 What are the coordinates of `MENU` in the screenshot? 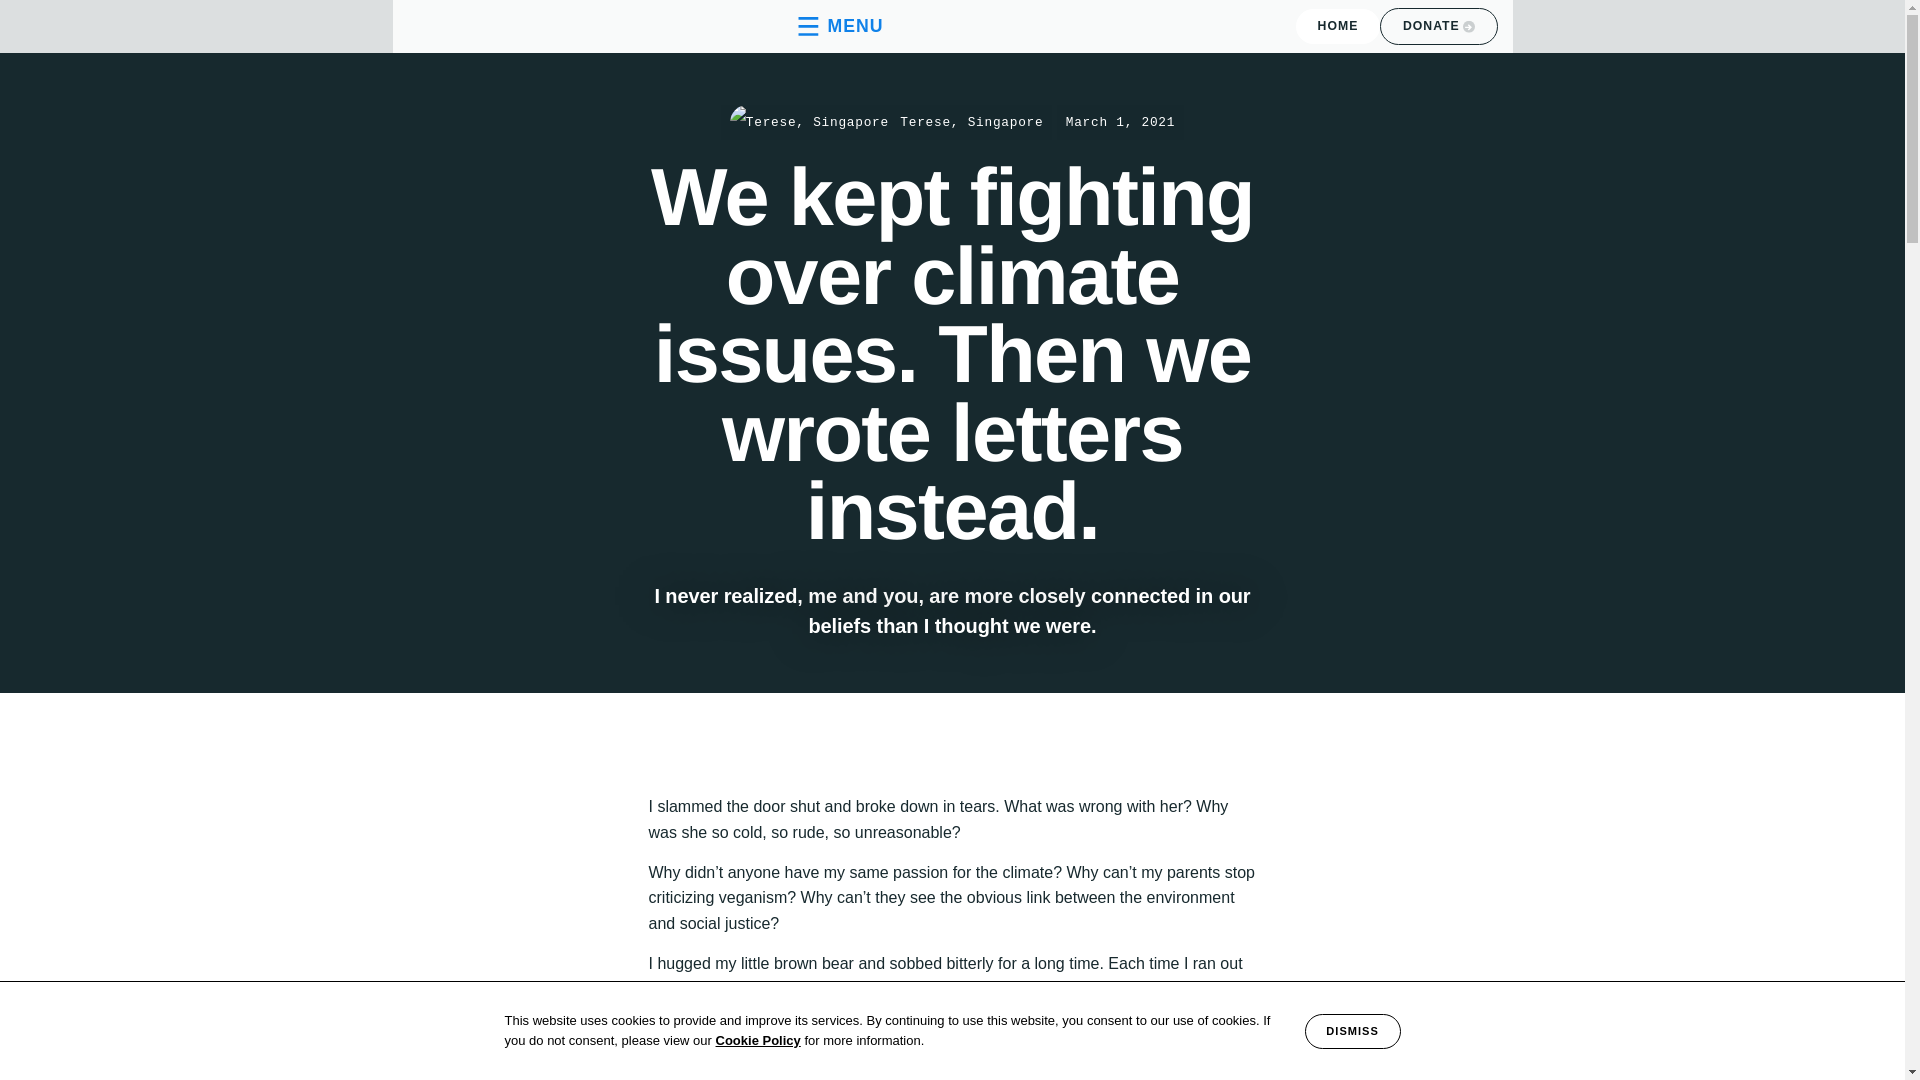 It's located at (836, 26).